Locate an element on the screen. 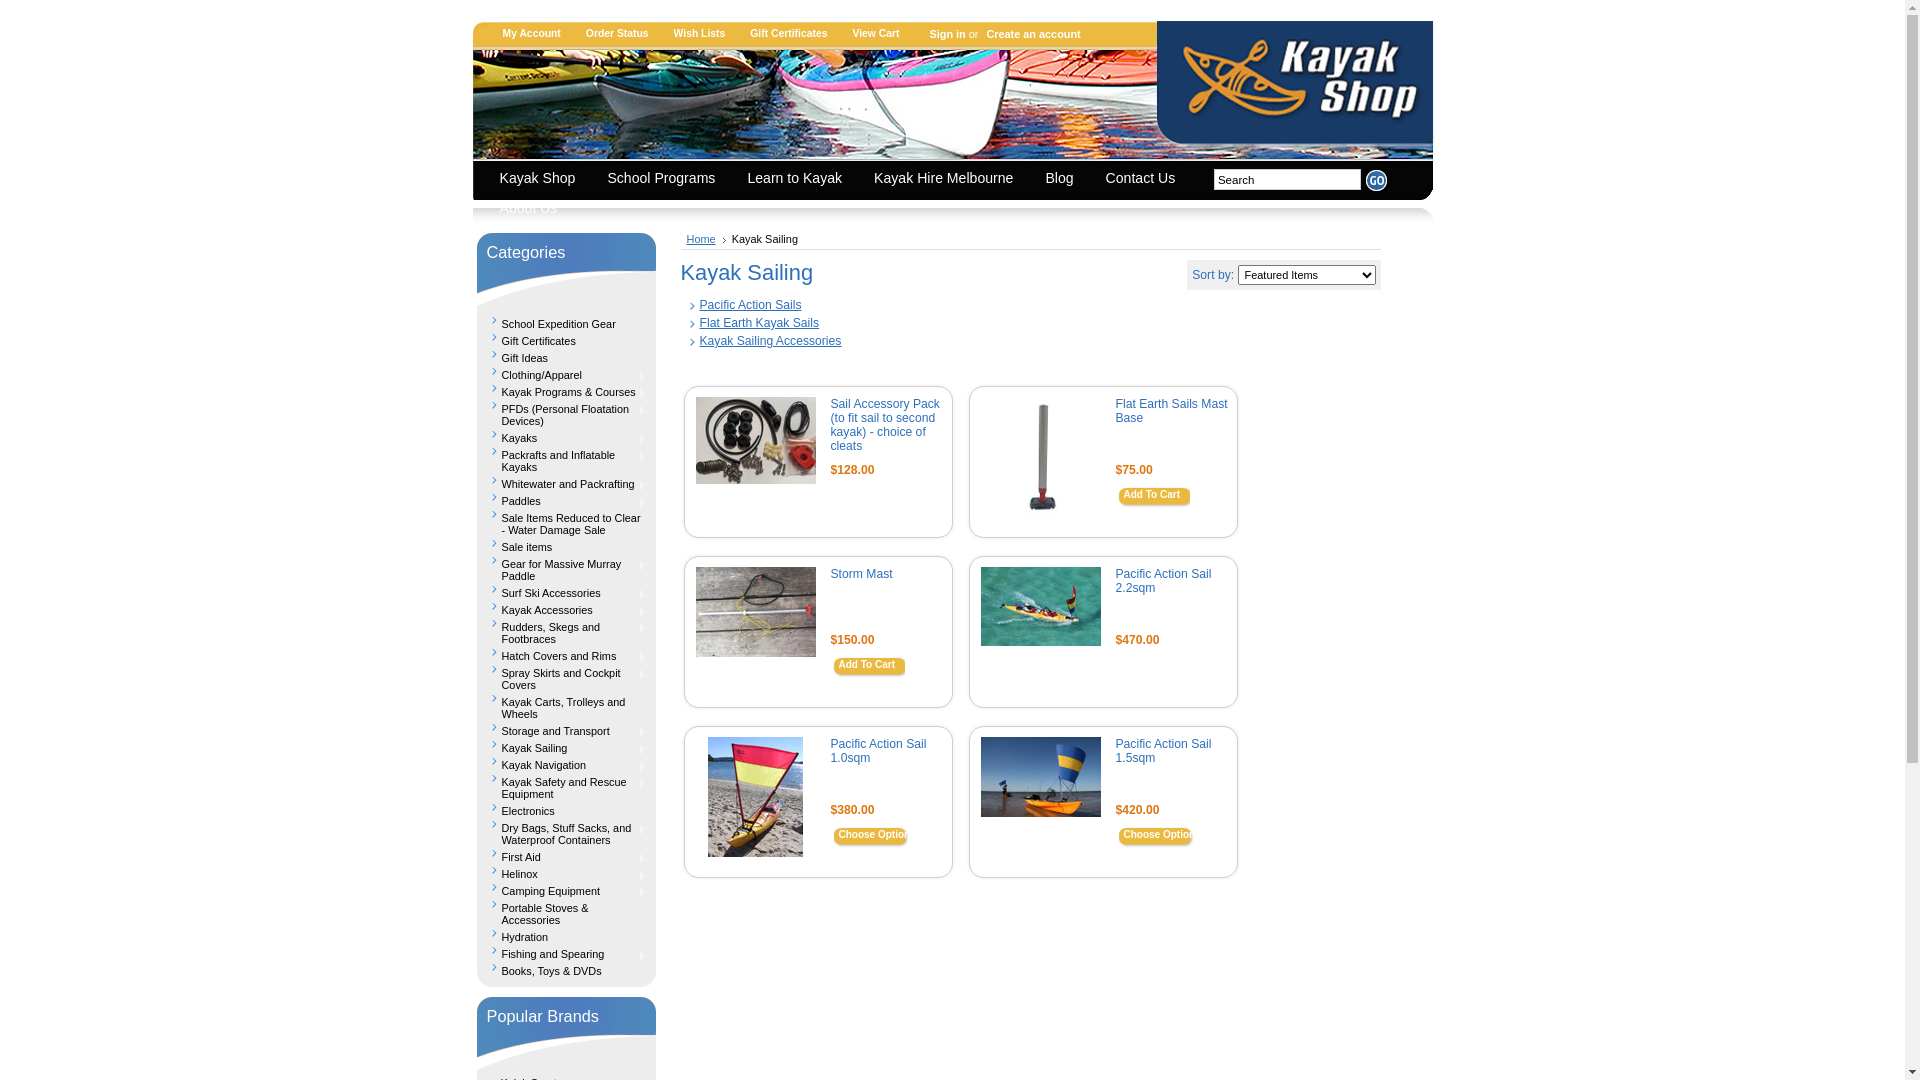 The image size is (1920, 1080). Add To Cart is located at coordinates (867, 668).